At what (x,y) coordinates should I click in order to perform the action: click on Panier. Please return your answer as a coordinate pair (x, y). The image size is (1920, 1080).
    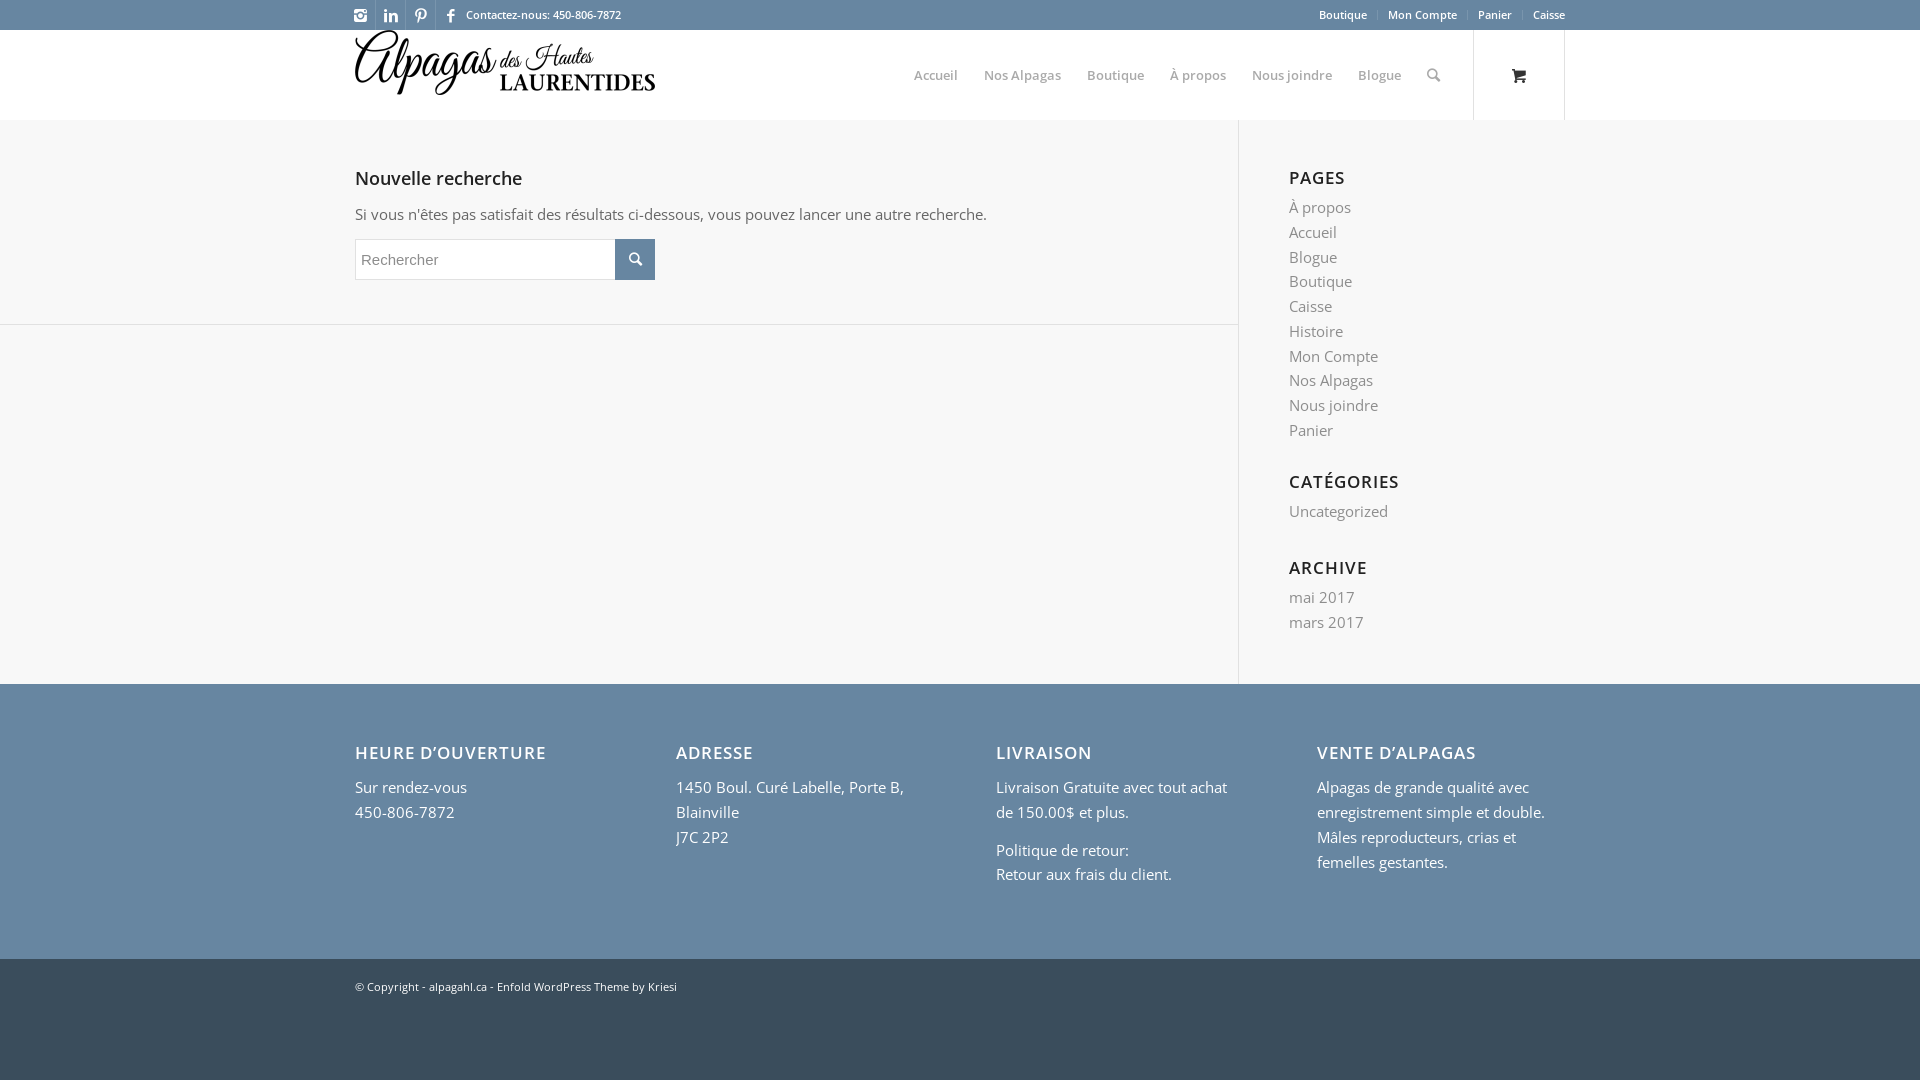
    Looking at the image, I should click on (1311, 430).